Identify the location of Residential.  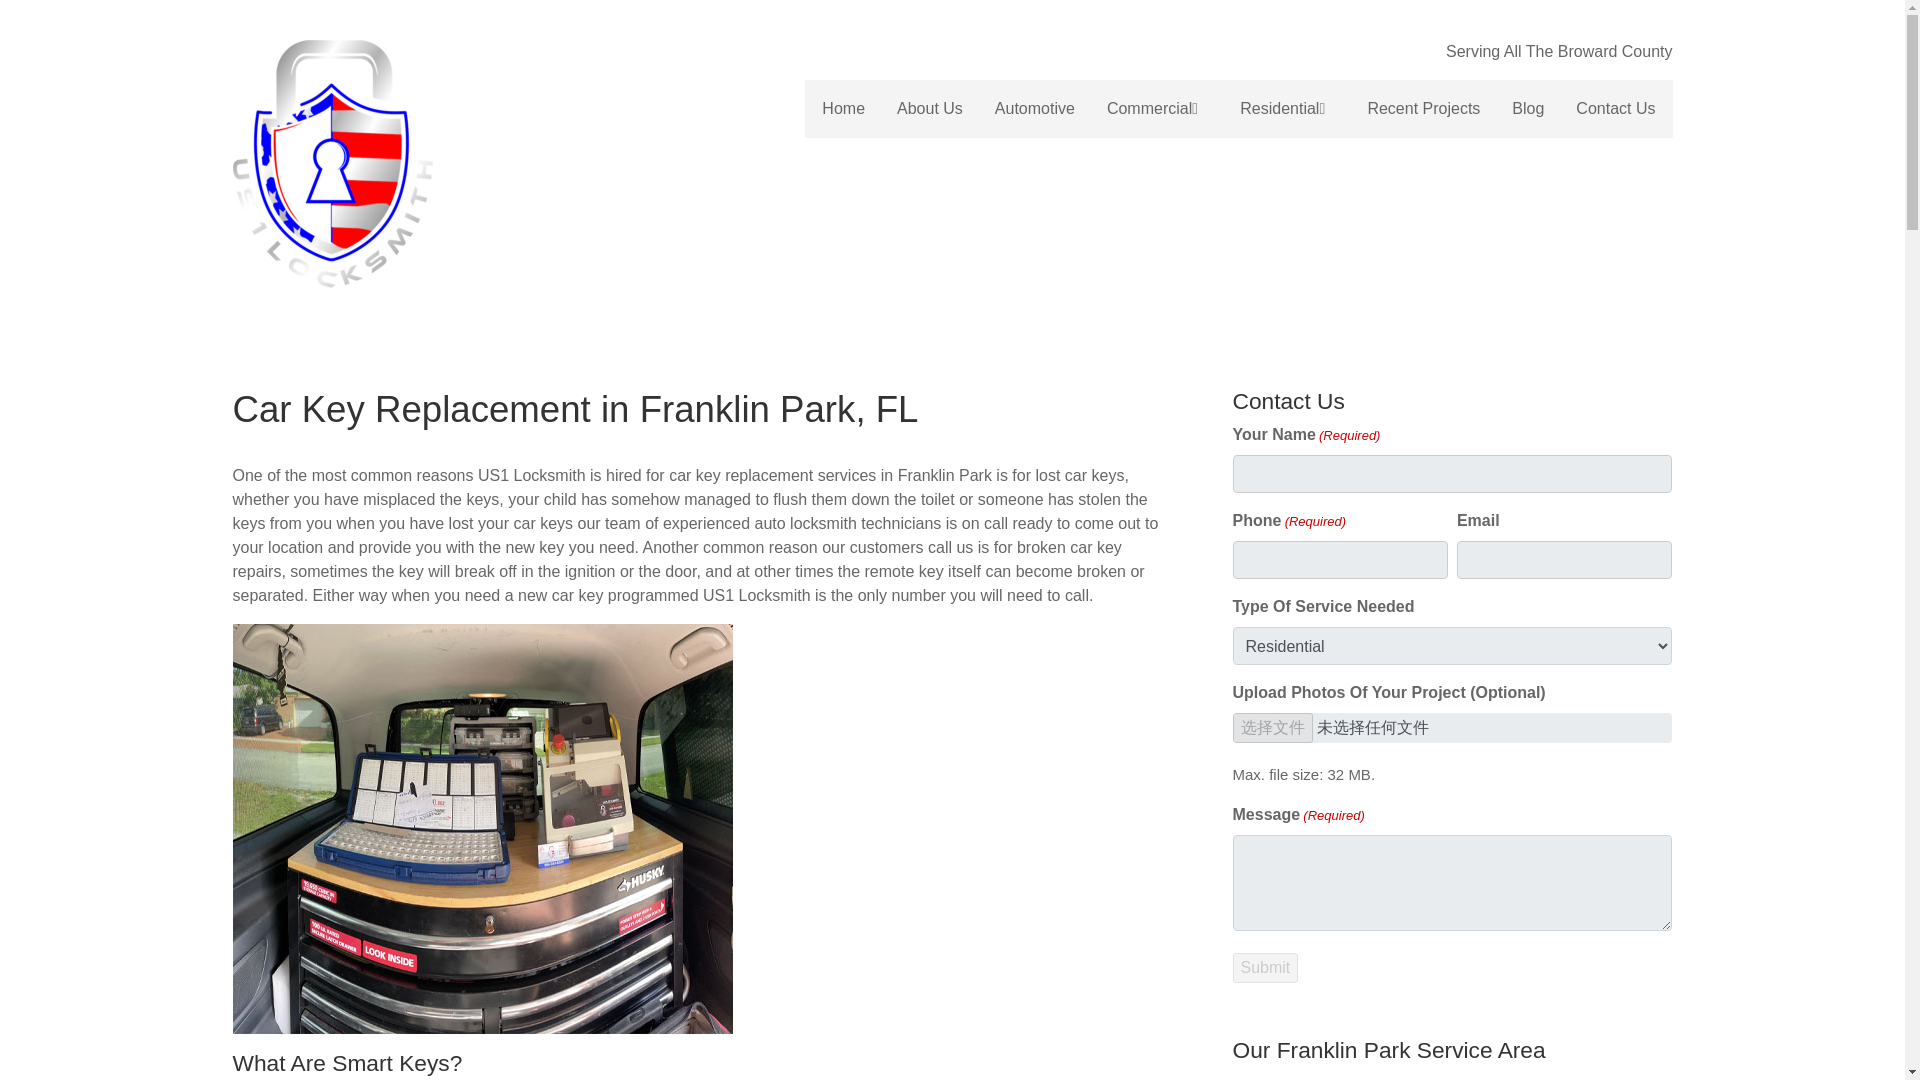
(1288, 109).